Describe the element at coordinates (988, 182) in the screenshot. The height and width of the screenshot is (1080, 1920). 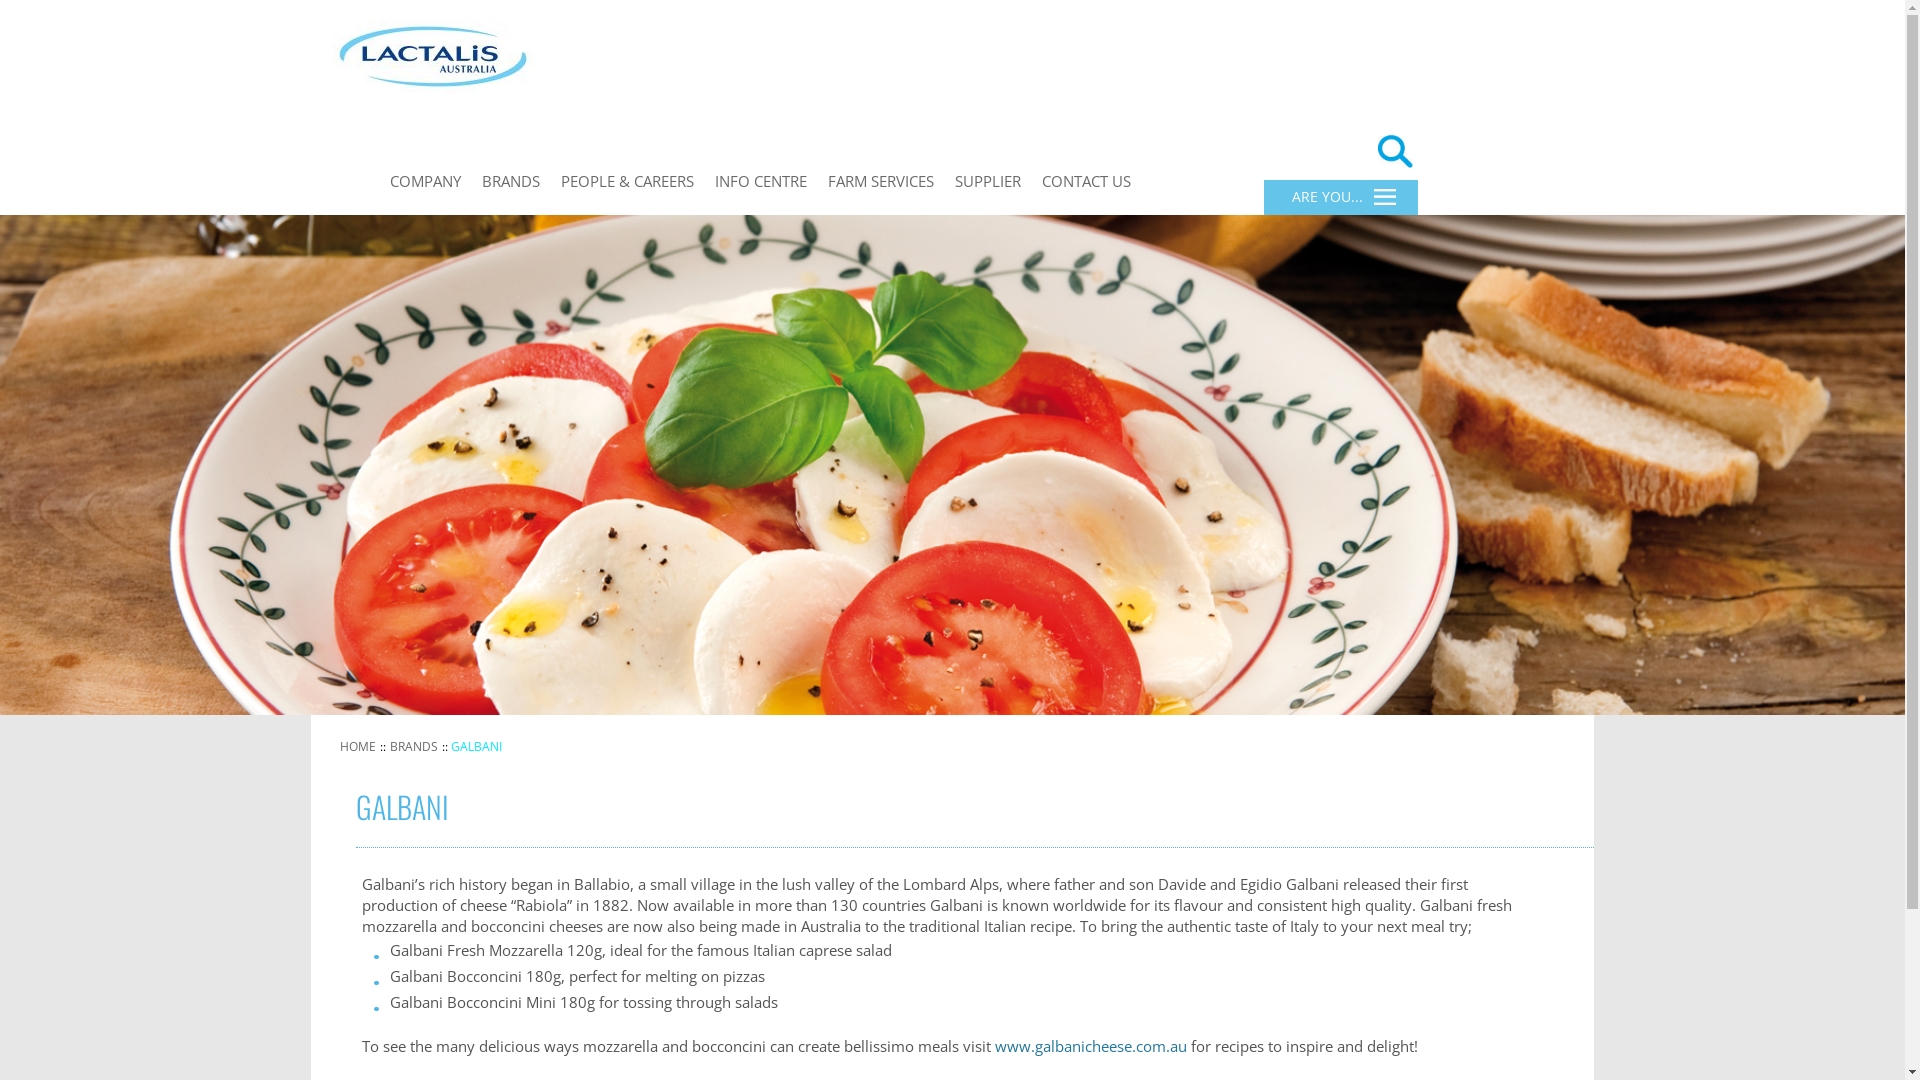
I see `SUPPLIER` at that location.